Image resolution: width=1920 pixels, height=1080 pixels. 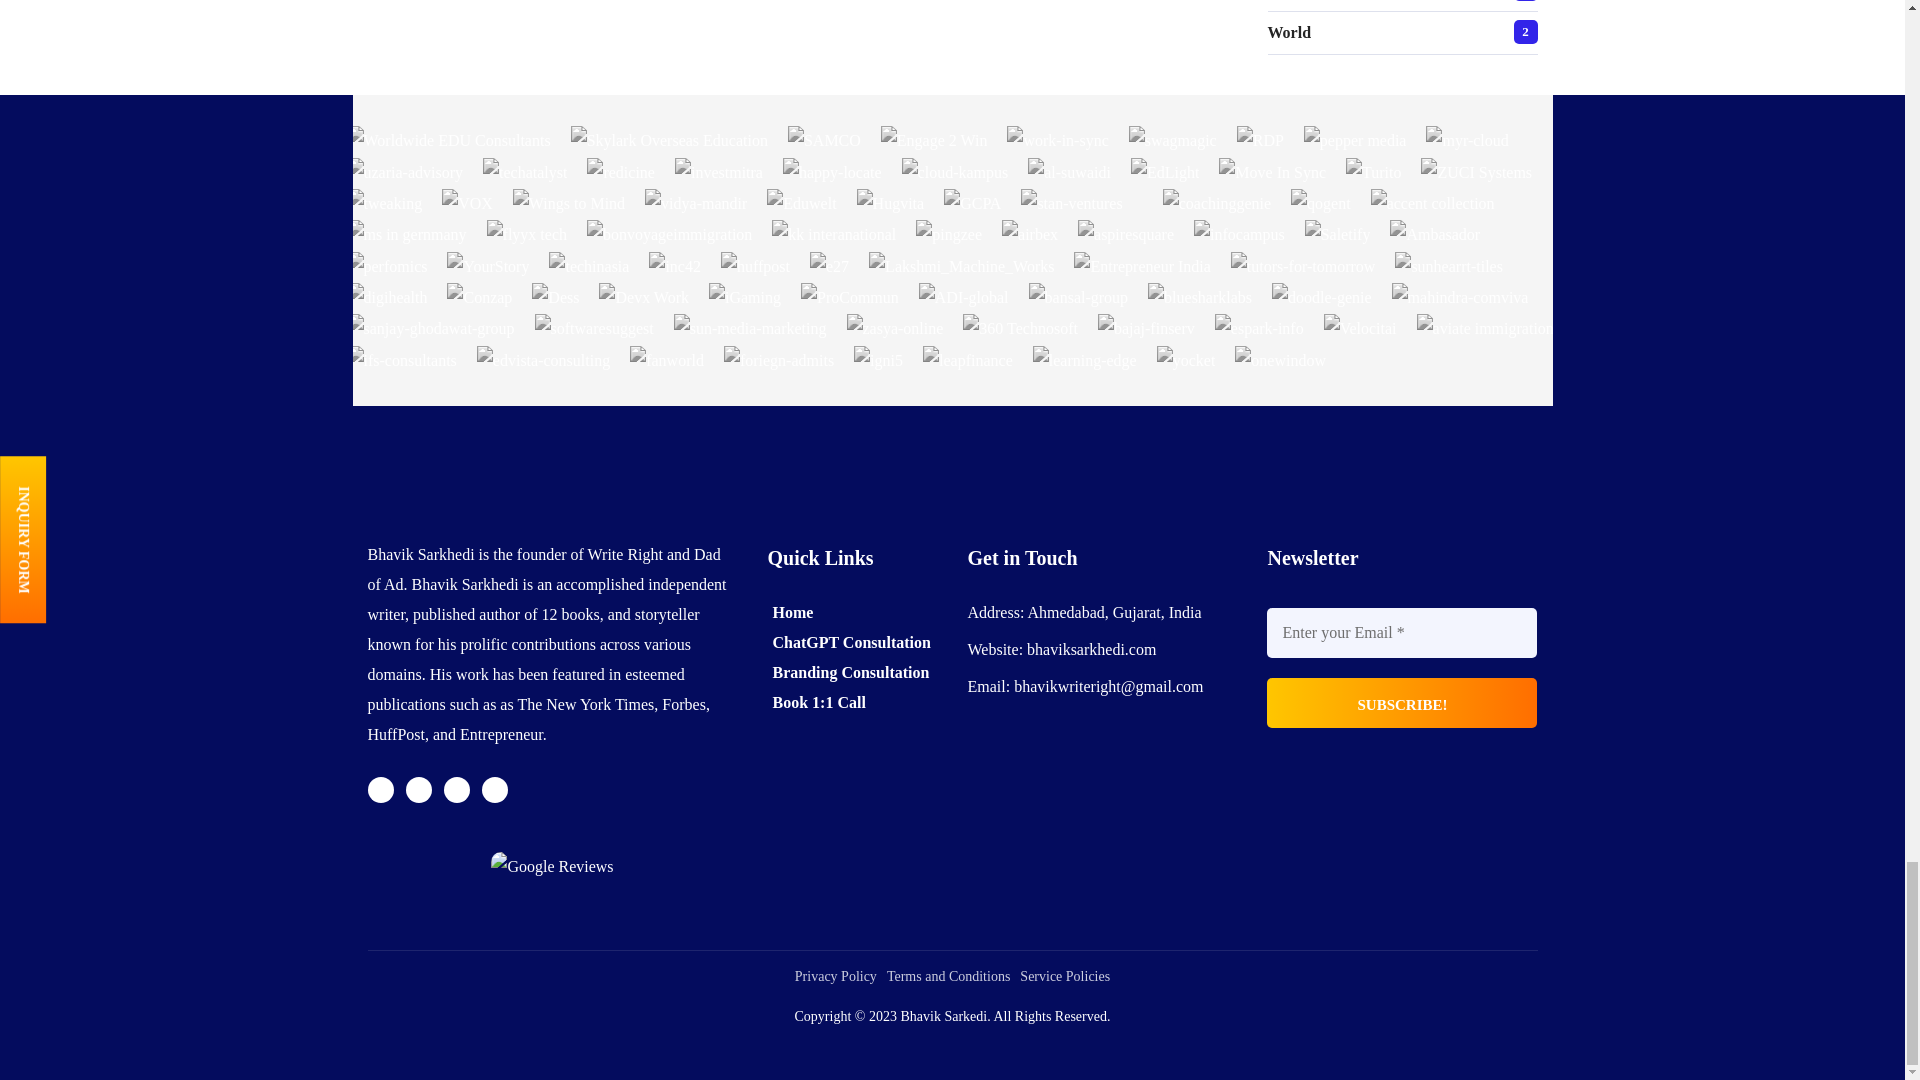 I want to click on Facebook, so click(x=418, y=790).